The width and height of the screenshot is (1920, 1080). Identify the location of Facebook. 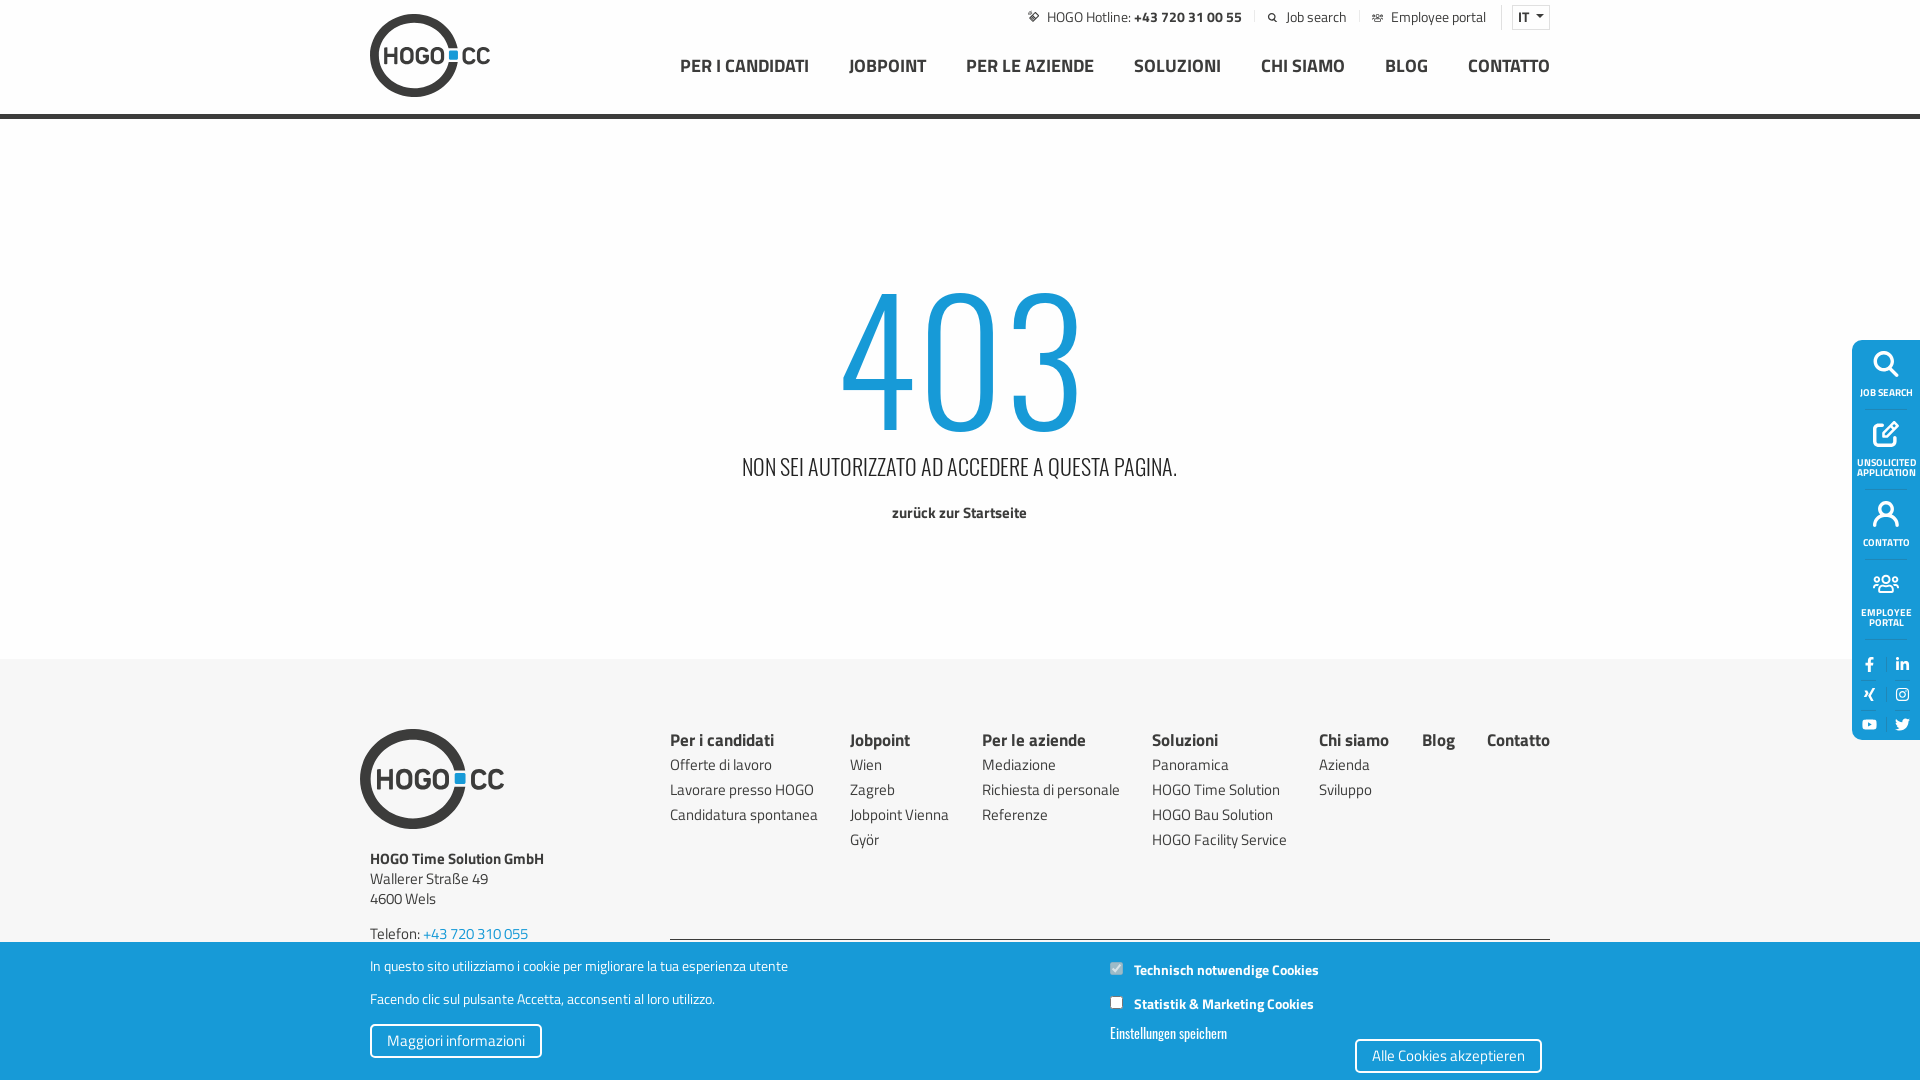
(679, 956).